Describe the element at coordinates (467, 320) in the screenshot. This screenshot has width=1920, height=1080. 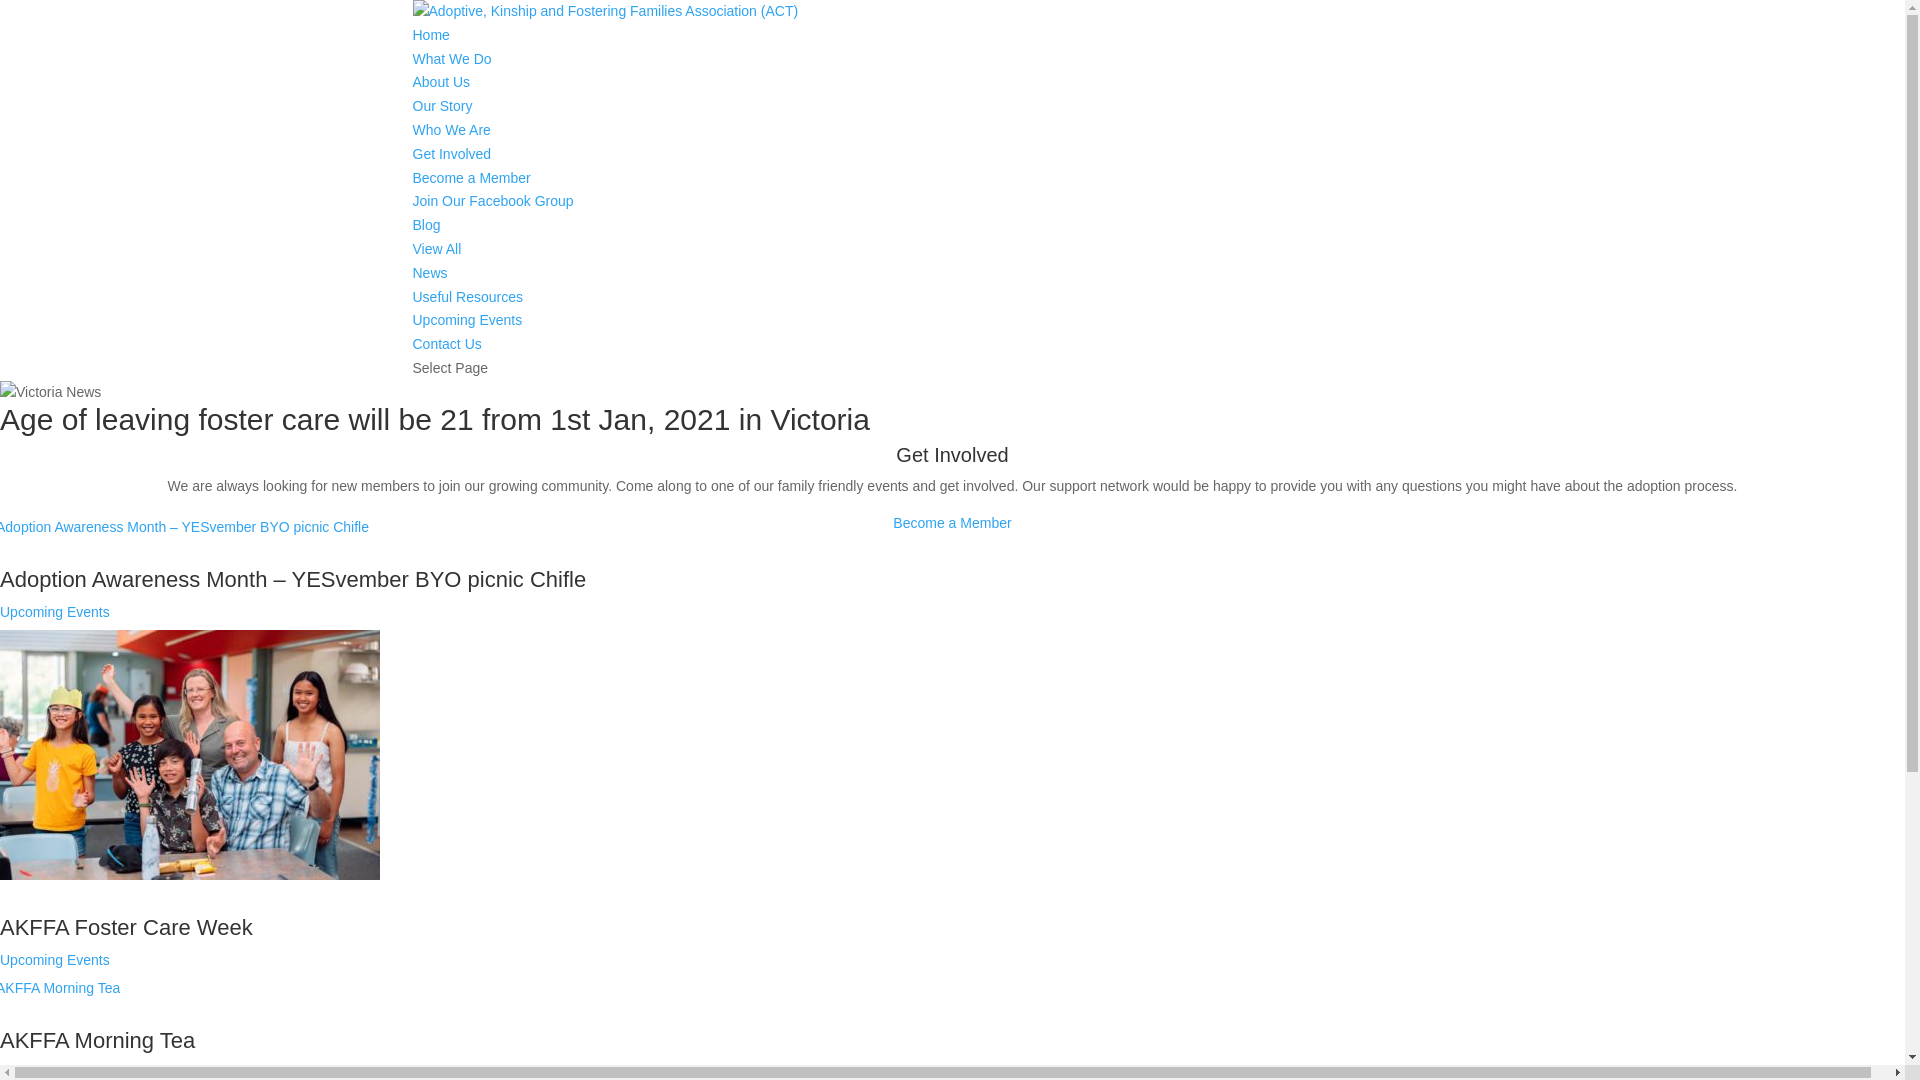
I see `Upcoming Events` at that location.